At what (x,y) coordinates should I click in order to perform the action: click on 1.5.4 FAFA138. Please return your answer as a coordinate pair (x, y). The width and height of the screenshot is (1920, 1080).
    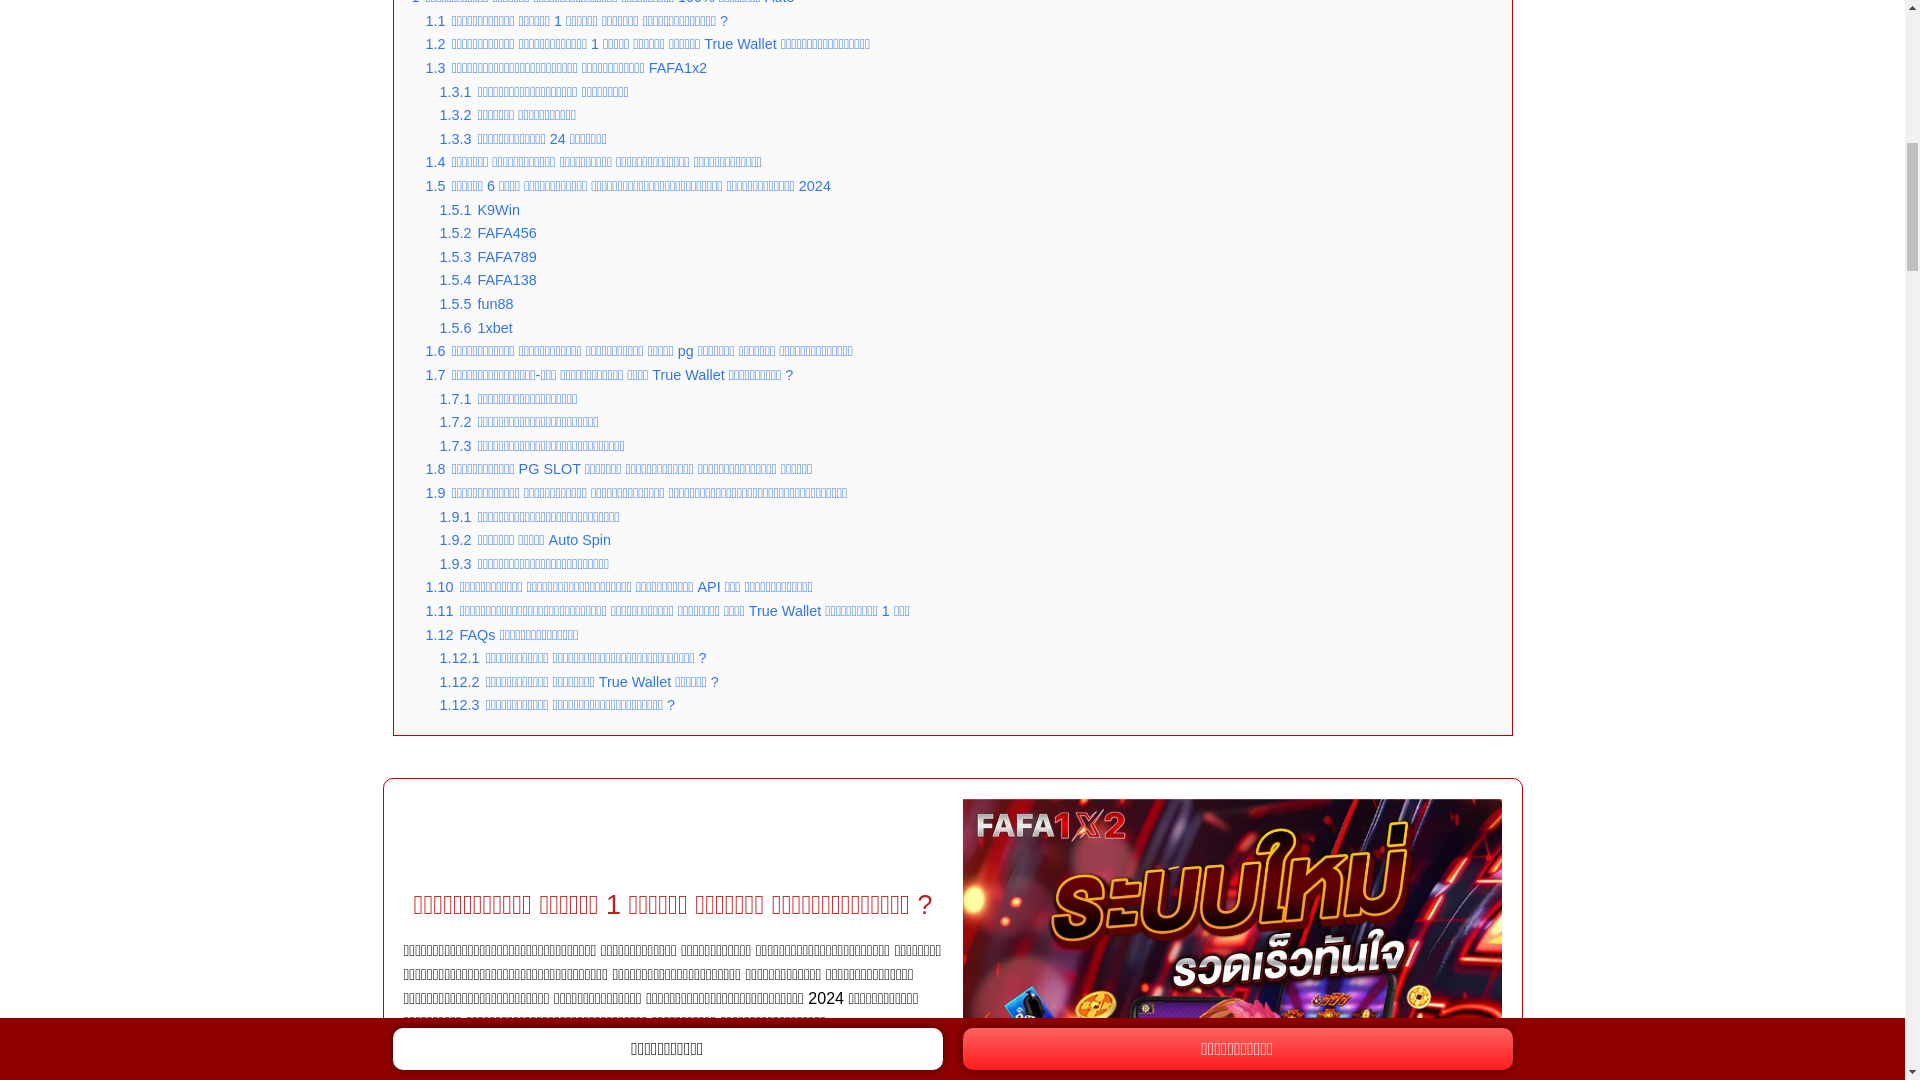
    Looking at the image, I should click on (488, 280).